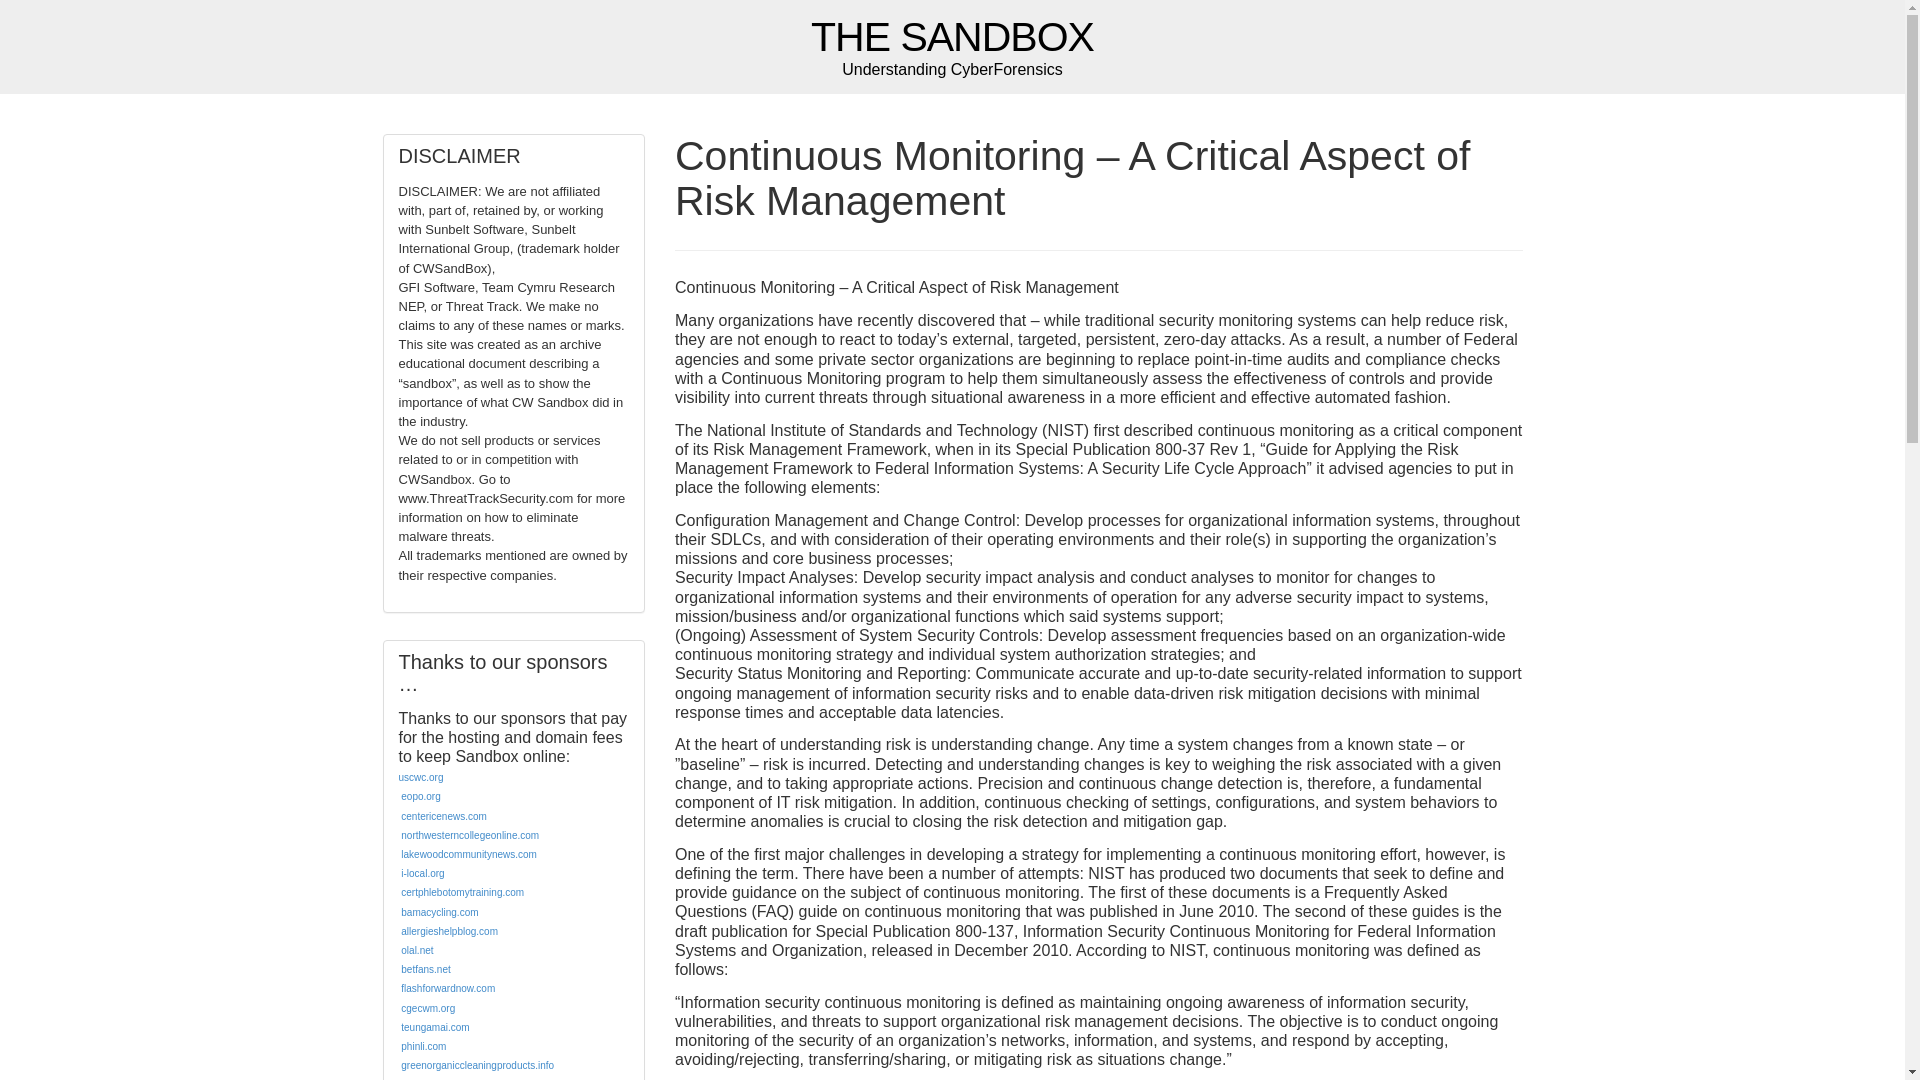 The height and width of the screenshot is (1080, 1920). I want to click on teungamai.com, so click(434, 1026).